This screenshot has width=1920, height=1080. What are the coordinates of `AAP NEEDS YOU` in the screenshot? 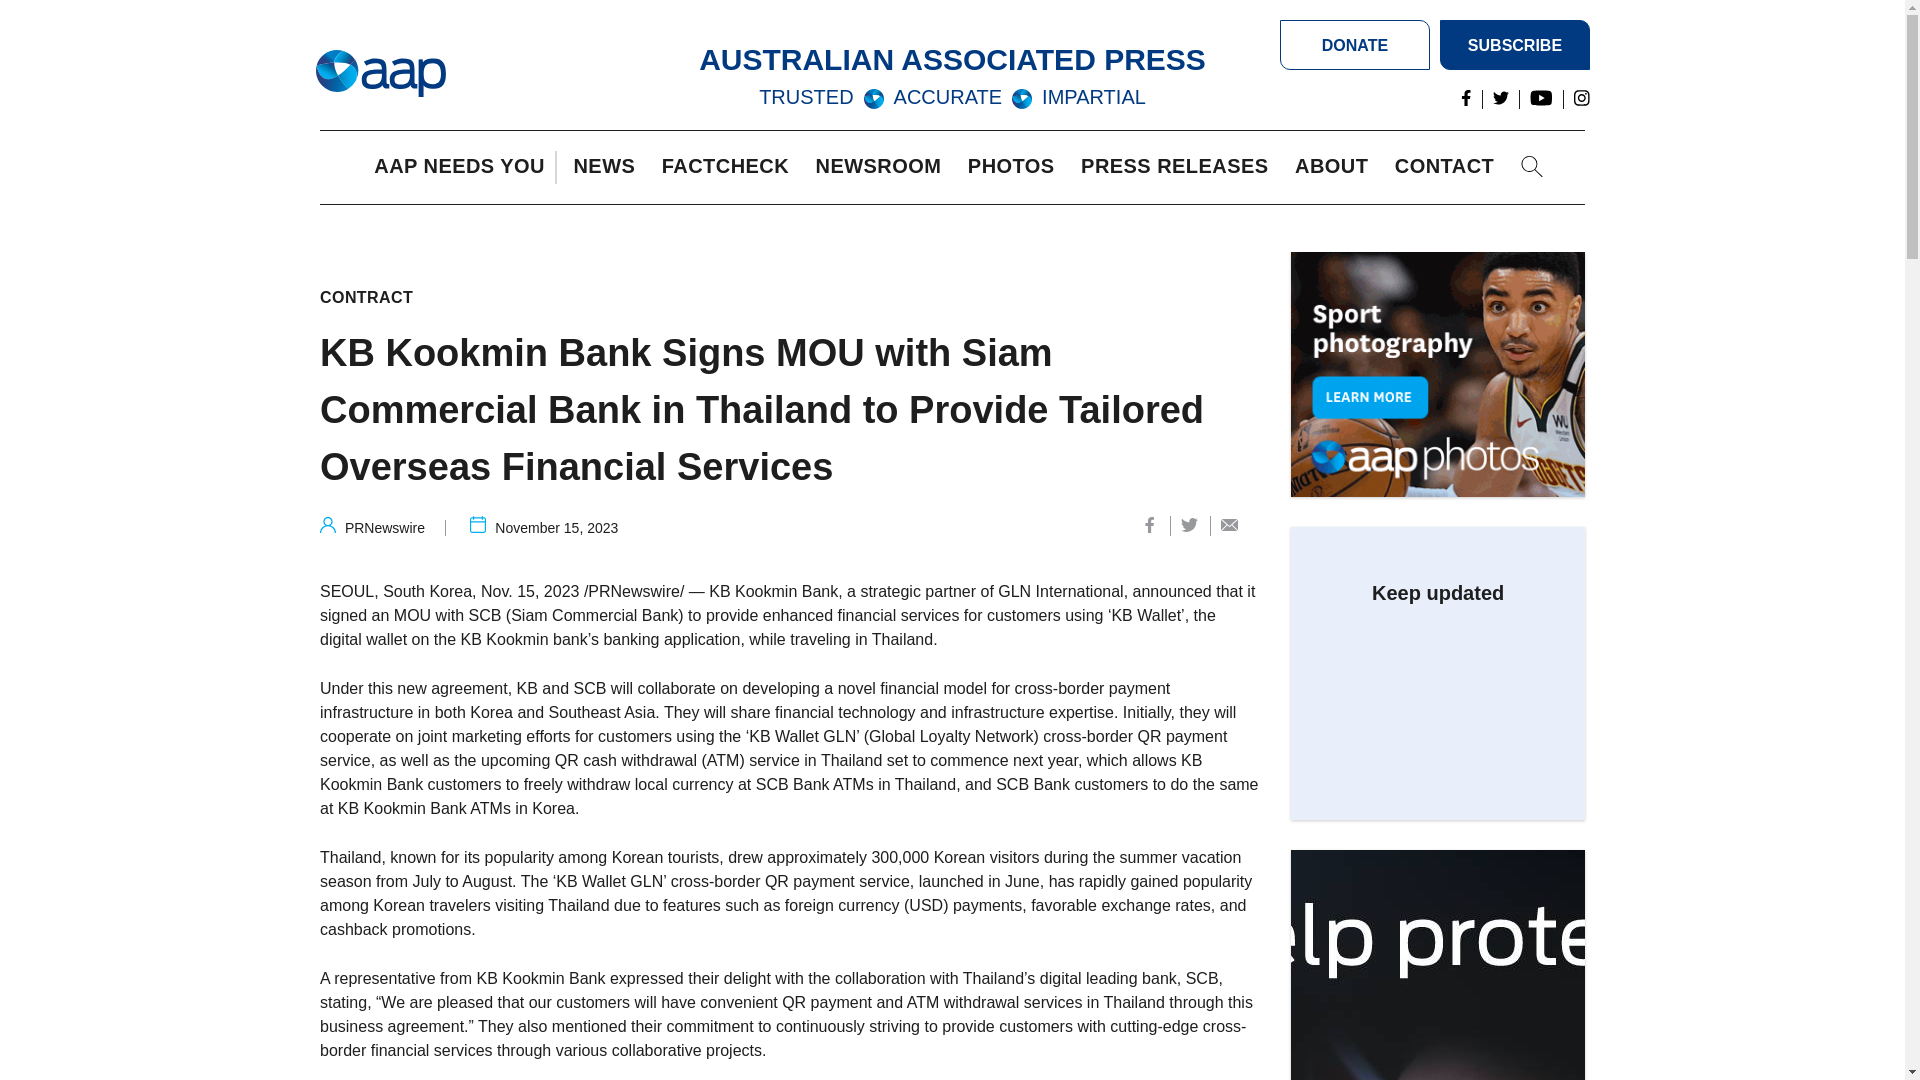 It's located at (464, 167).